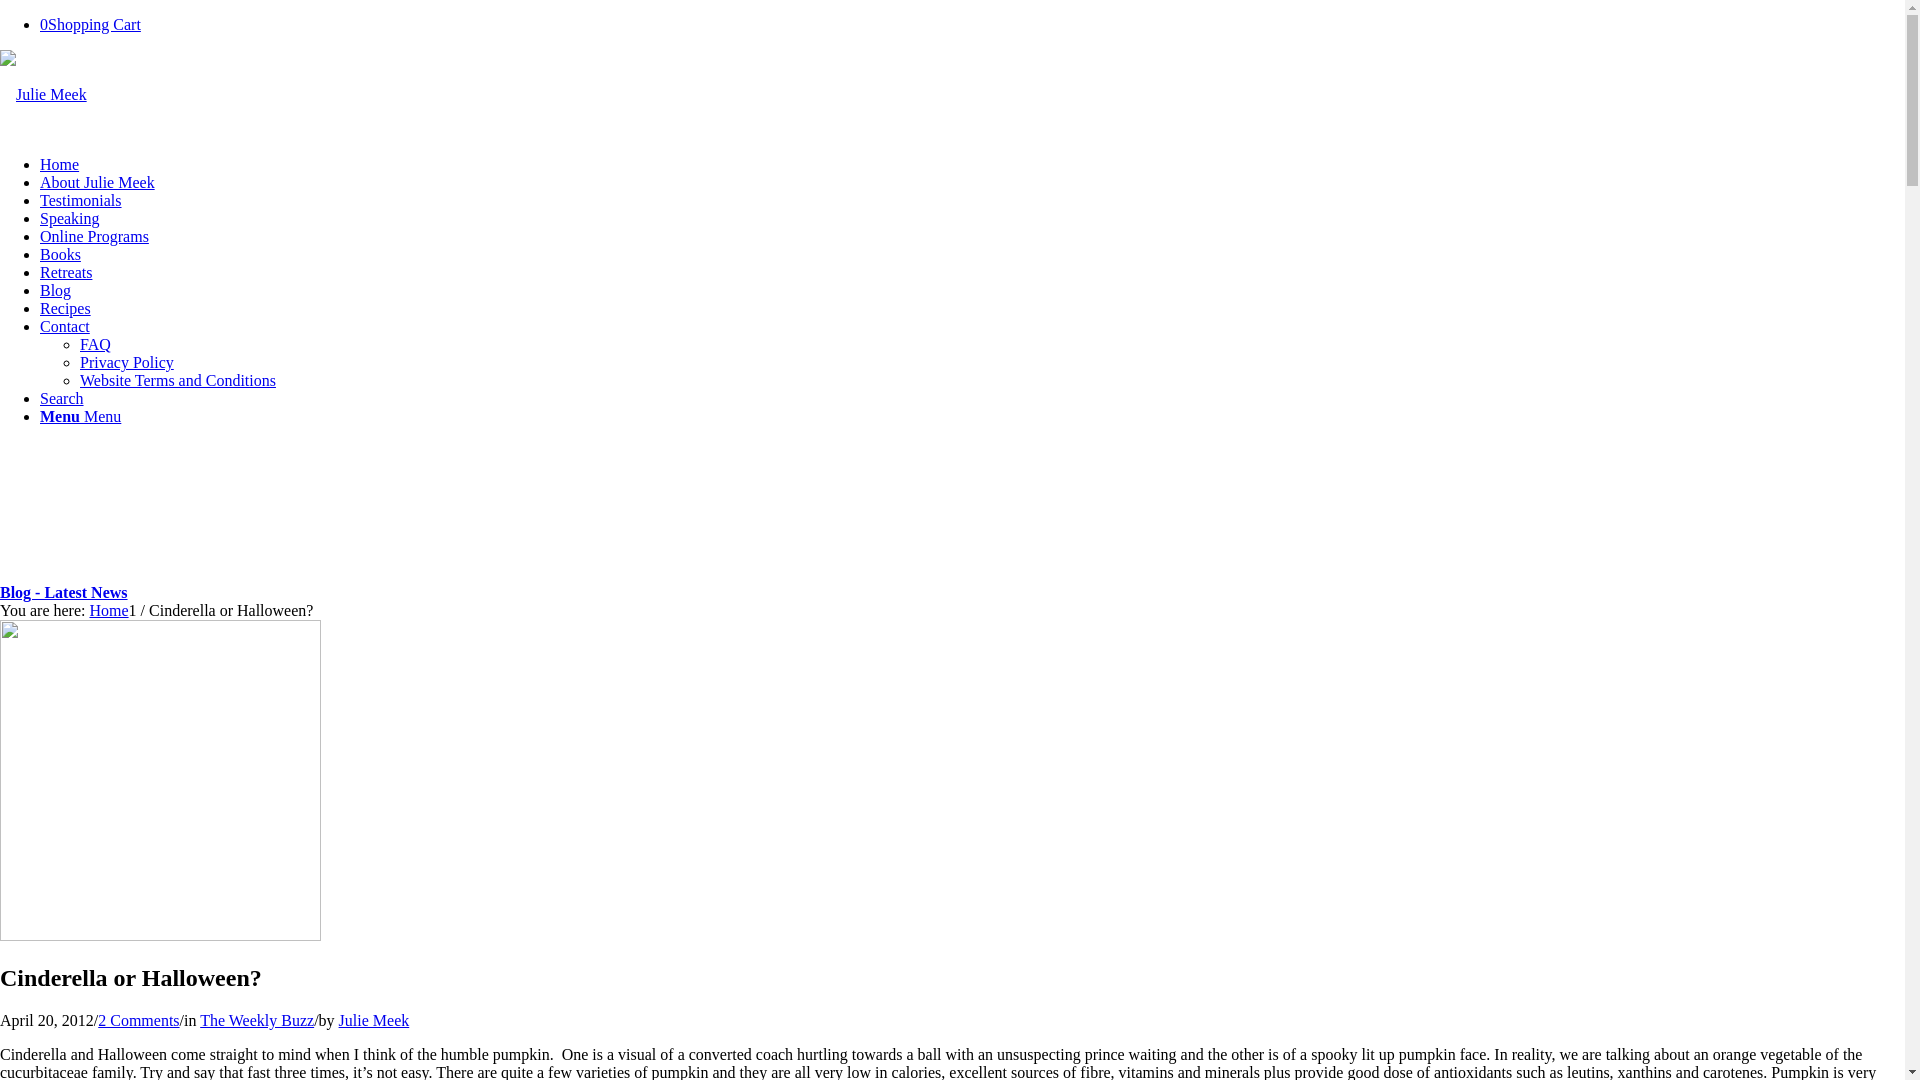 The image size is (1920, 1080). I want to click on Blog, so click(56, 290).